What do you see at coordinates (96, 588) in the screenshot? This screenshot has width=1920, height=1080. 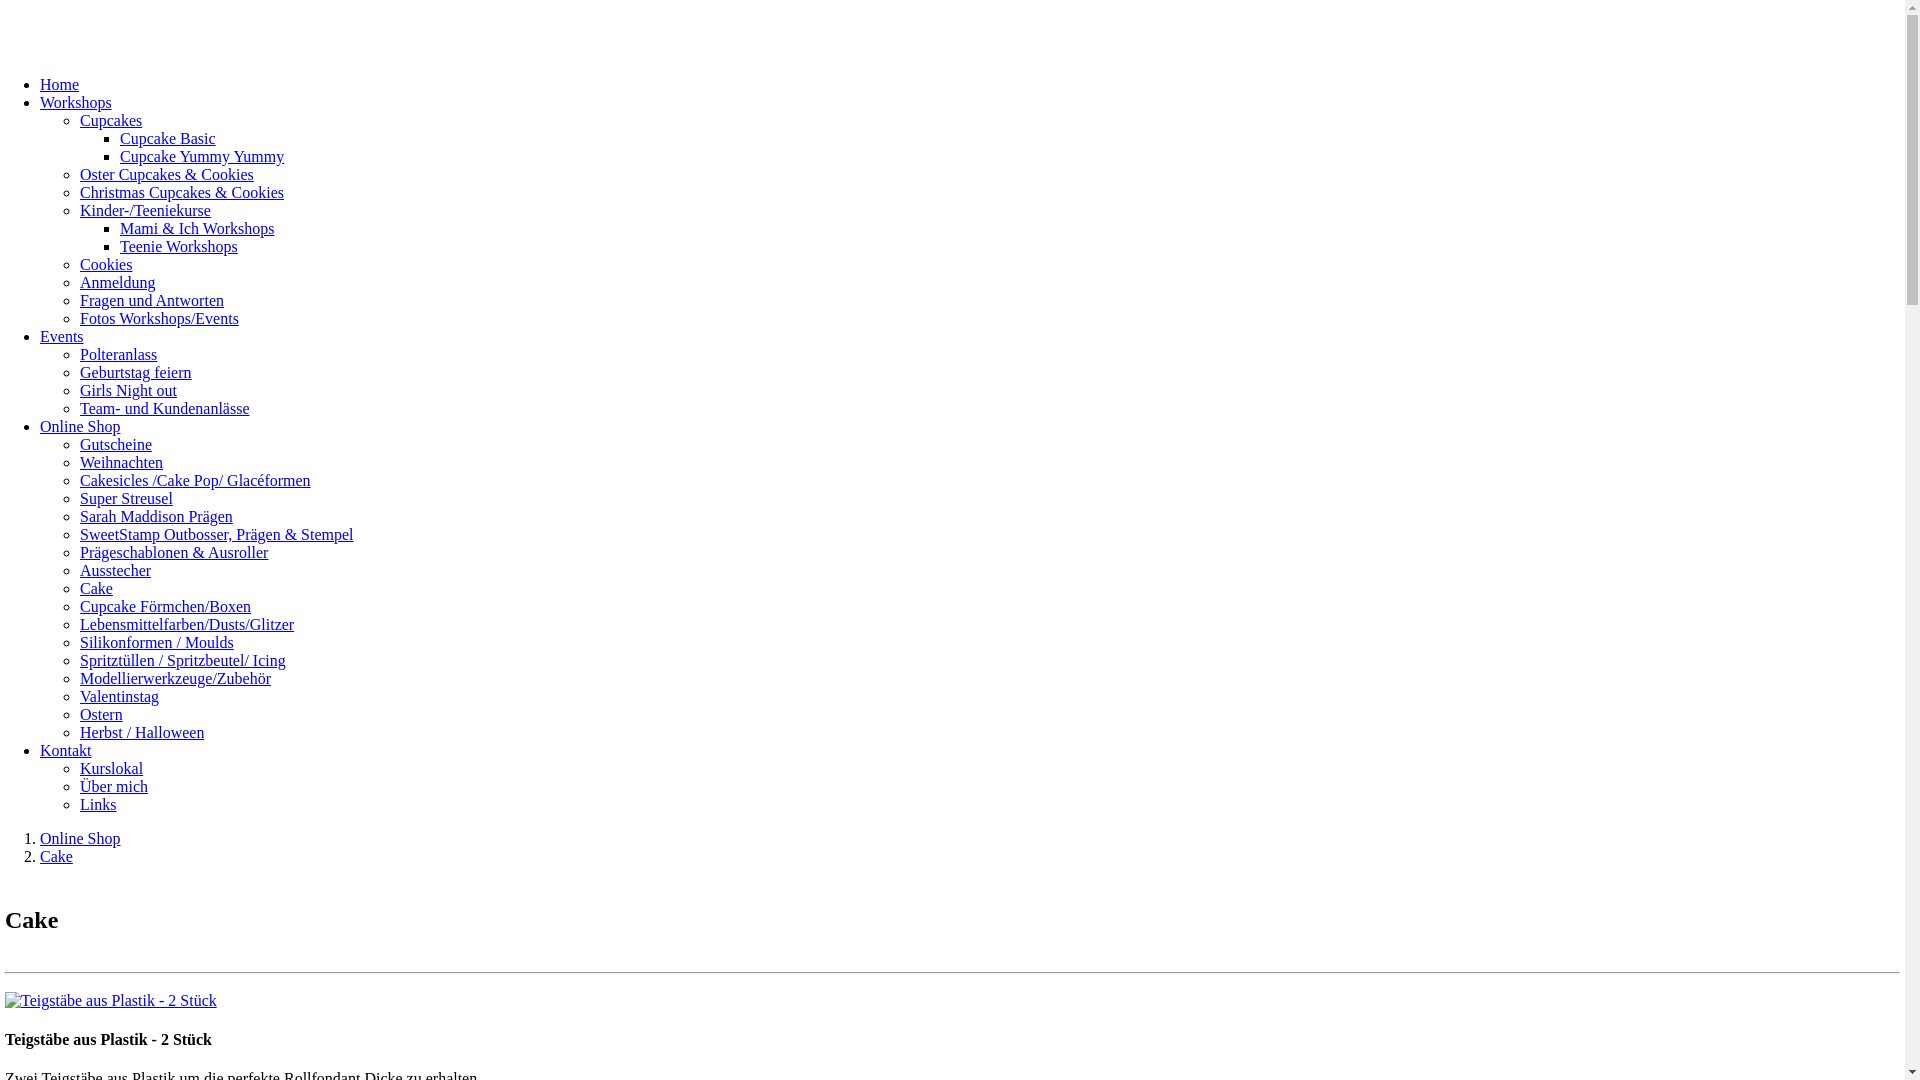 I see `Cake` at bounding box center [96, 588].